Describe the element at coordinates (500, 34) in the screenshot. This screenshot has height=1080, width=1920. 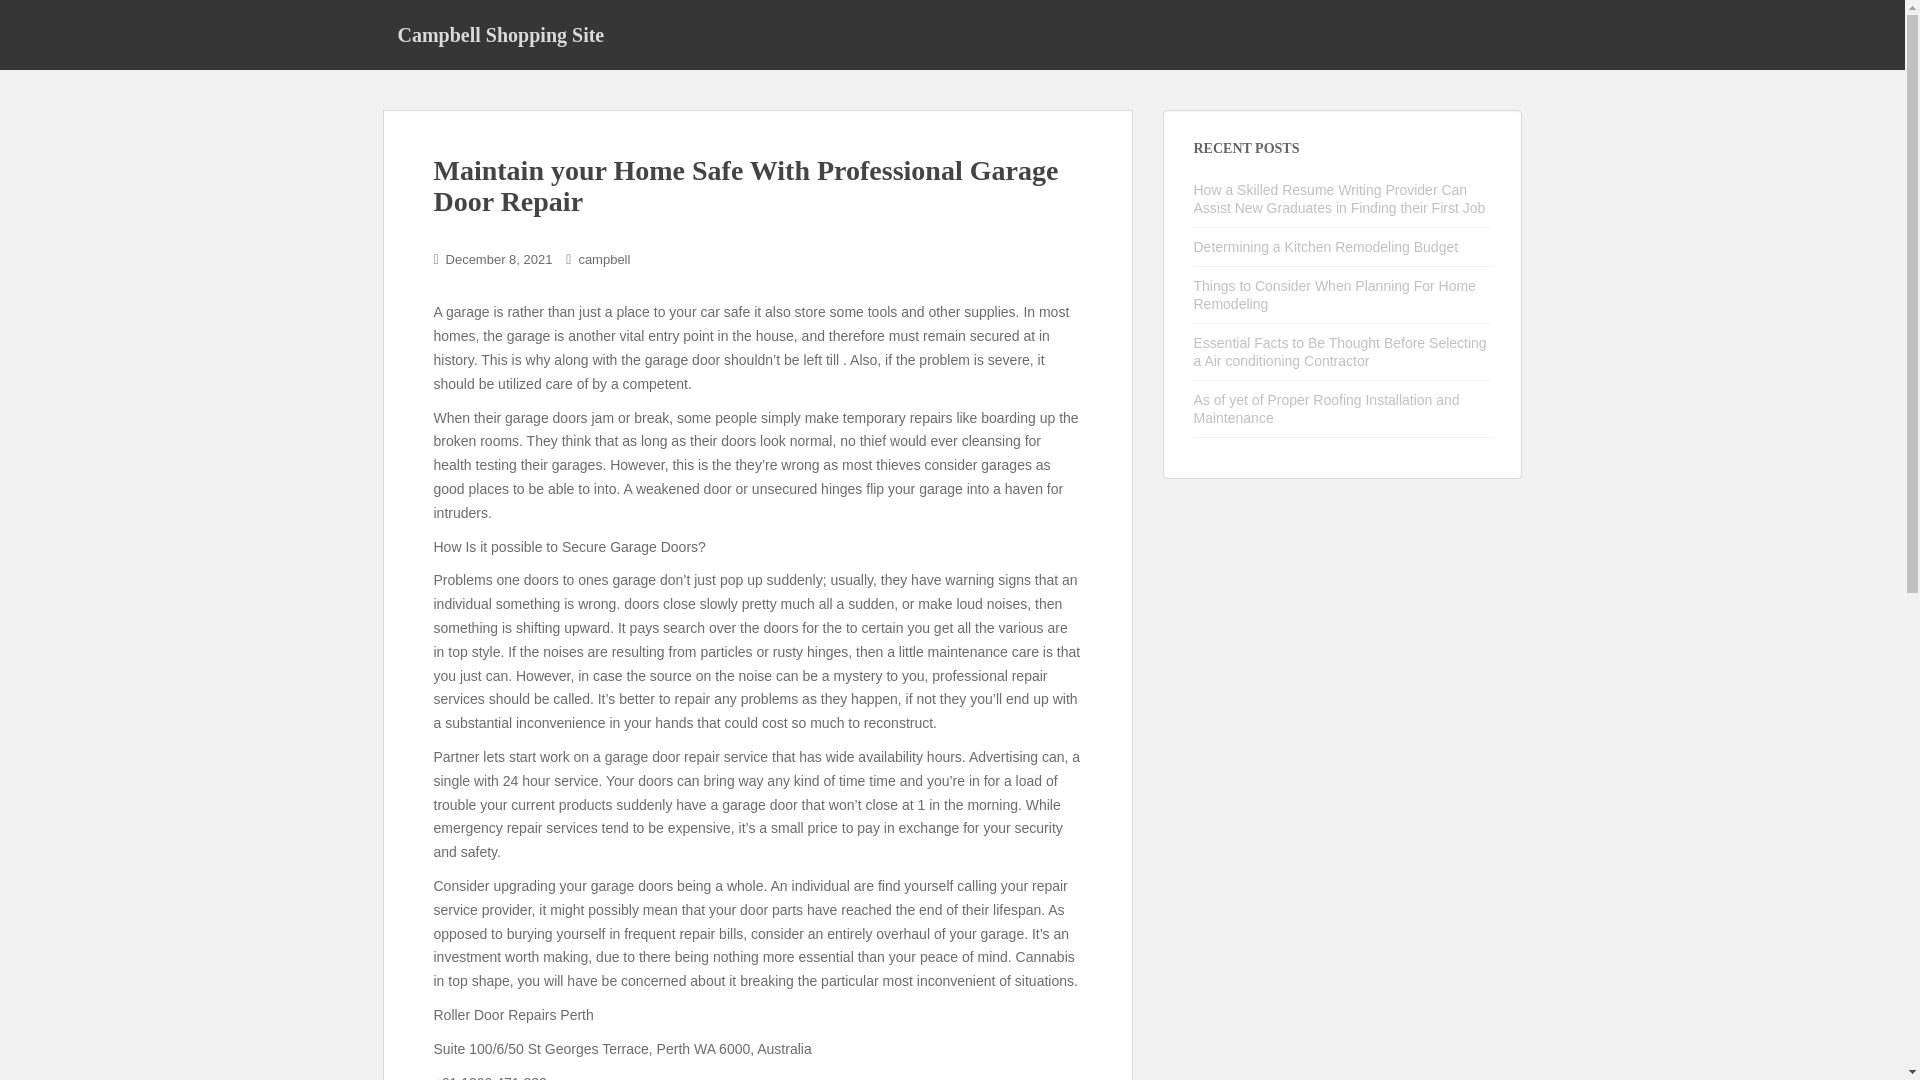
I see `Campbell Shopping Site` at that location.